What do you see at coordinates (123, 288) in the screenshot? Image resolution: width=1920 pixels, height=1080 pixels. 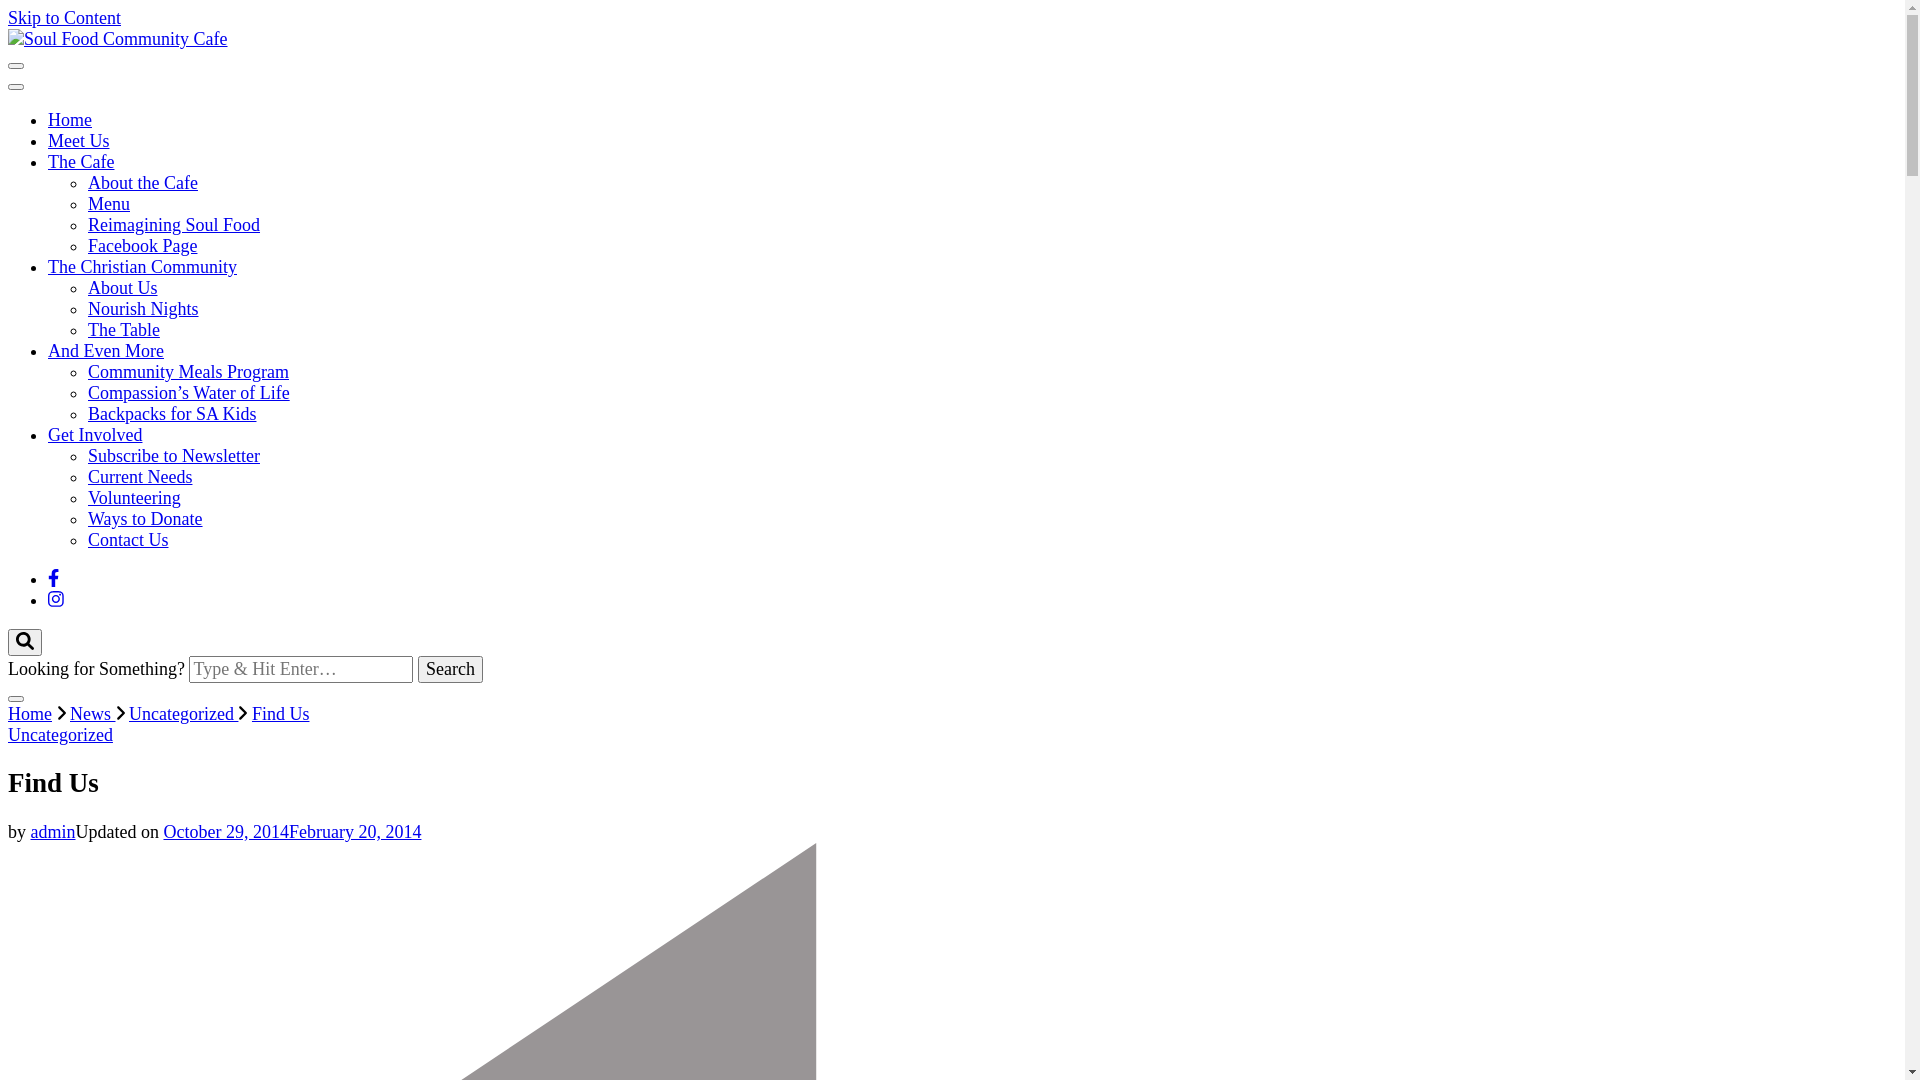 I see `About Us` at bounding box center [123, 288].